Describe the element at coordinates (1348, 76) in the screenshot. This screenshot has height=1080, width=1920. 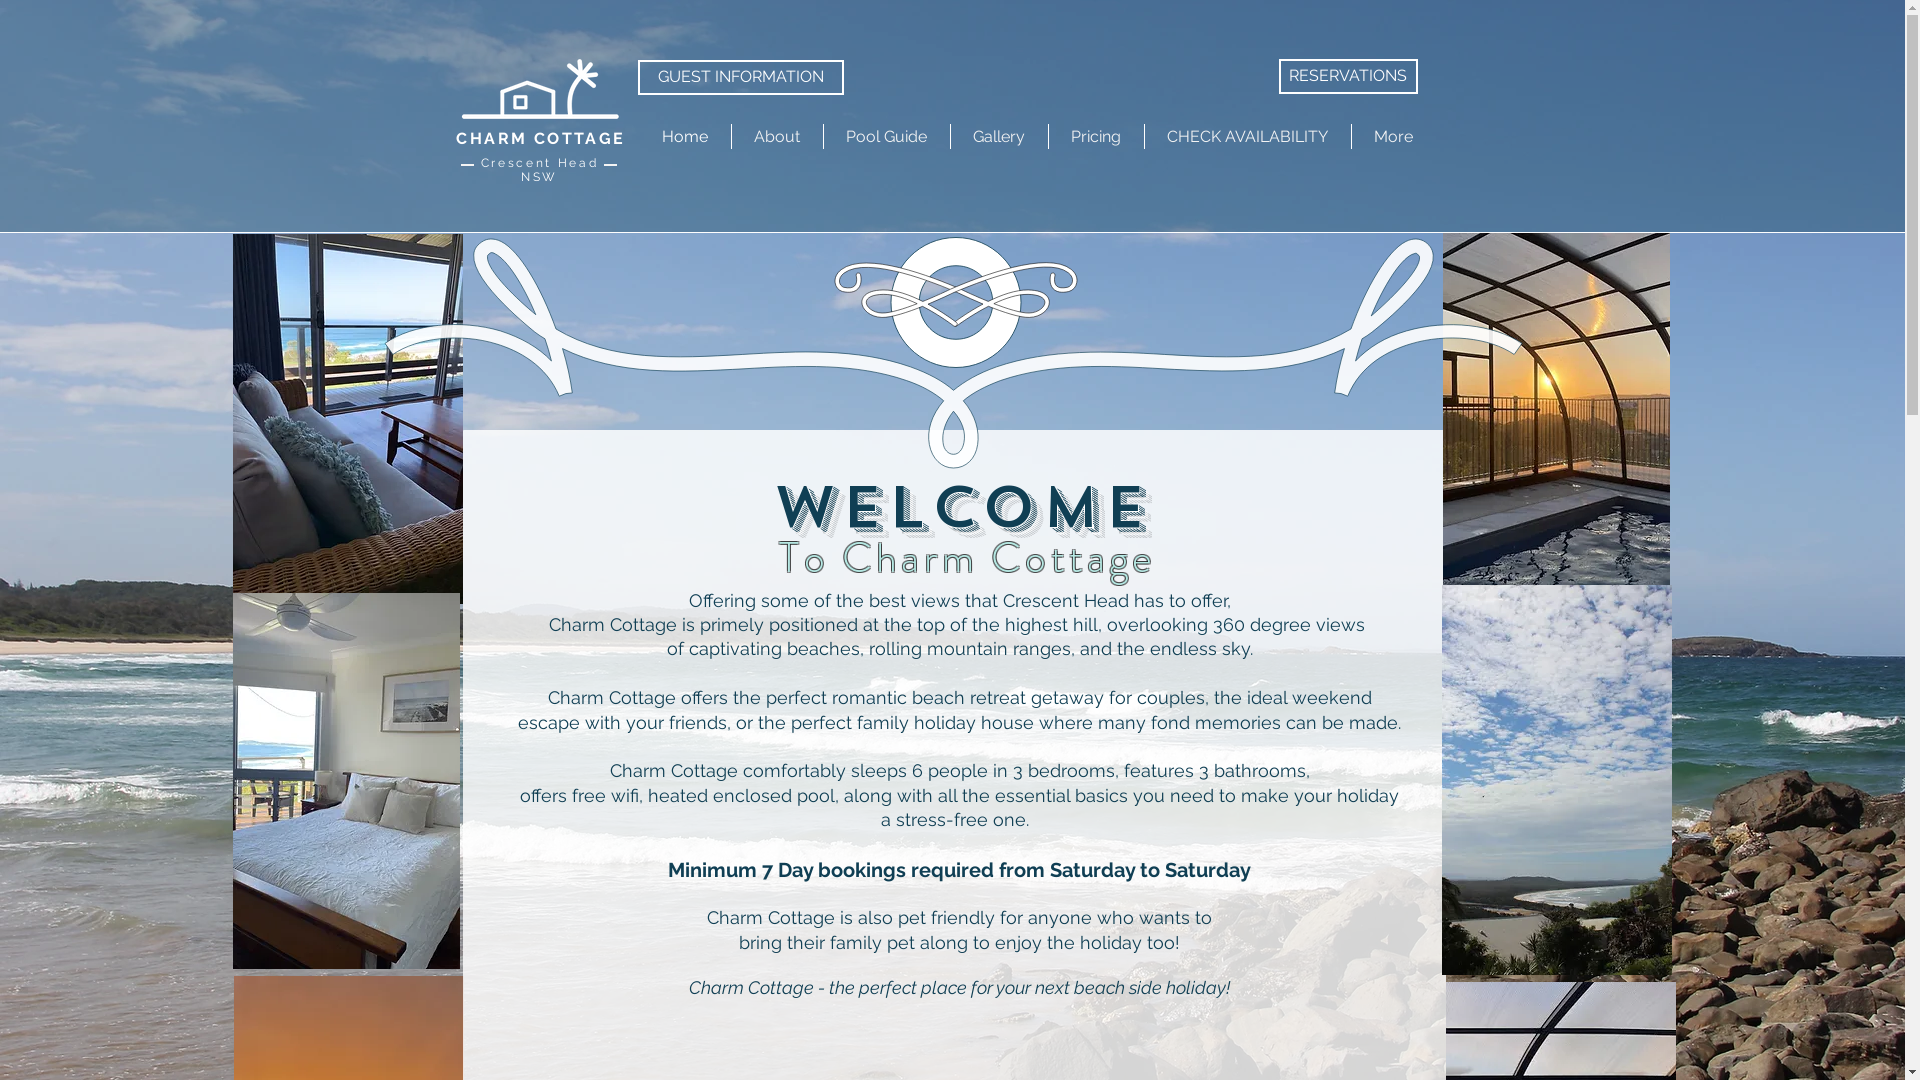
I see `RESERVATIONS` at that location.